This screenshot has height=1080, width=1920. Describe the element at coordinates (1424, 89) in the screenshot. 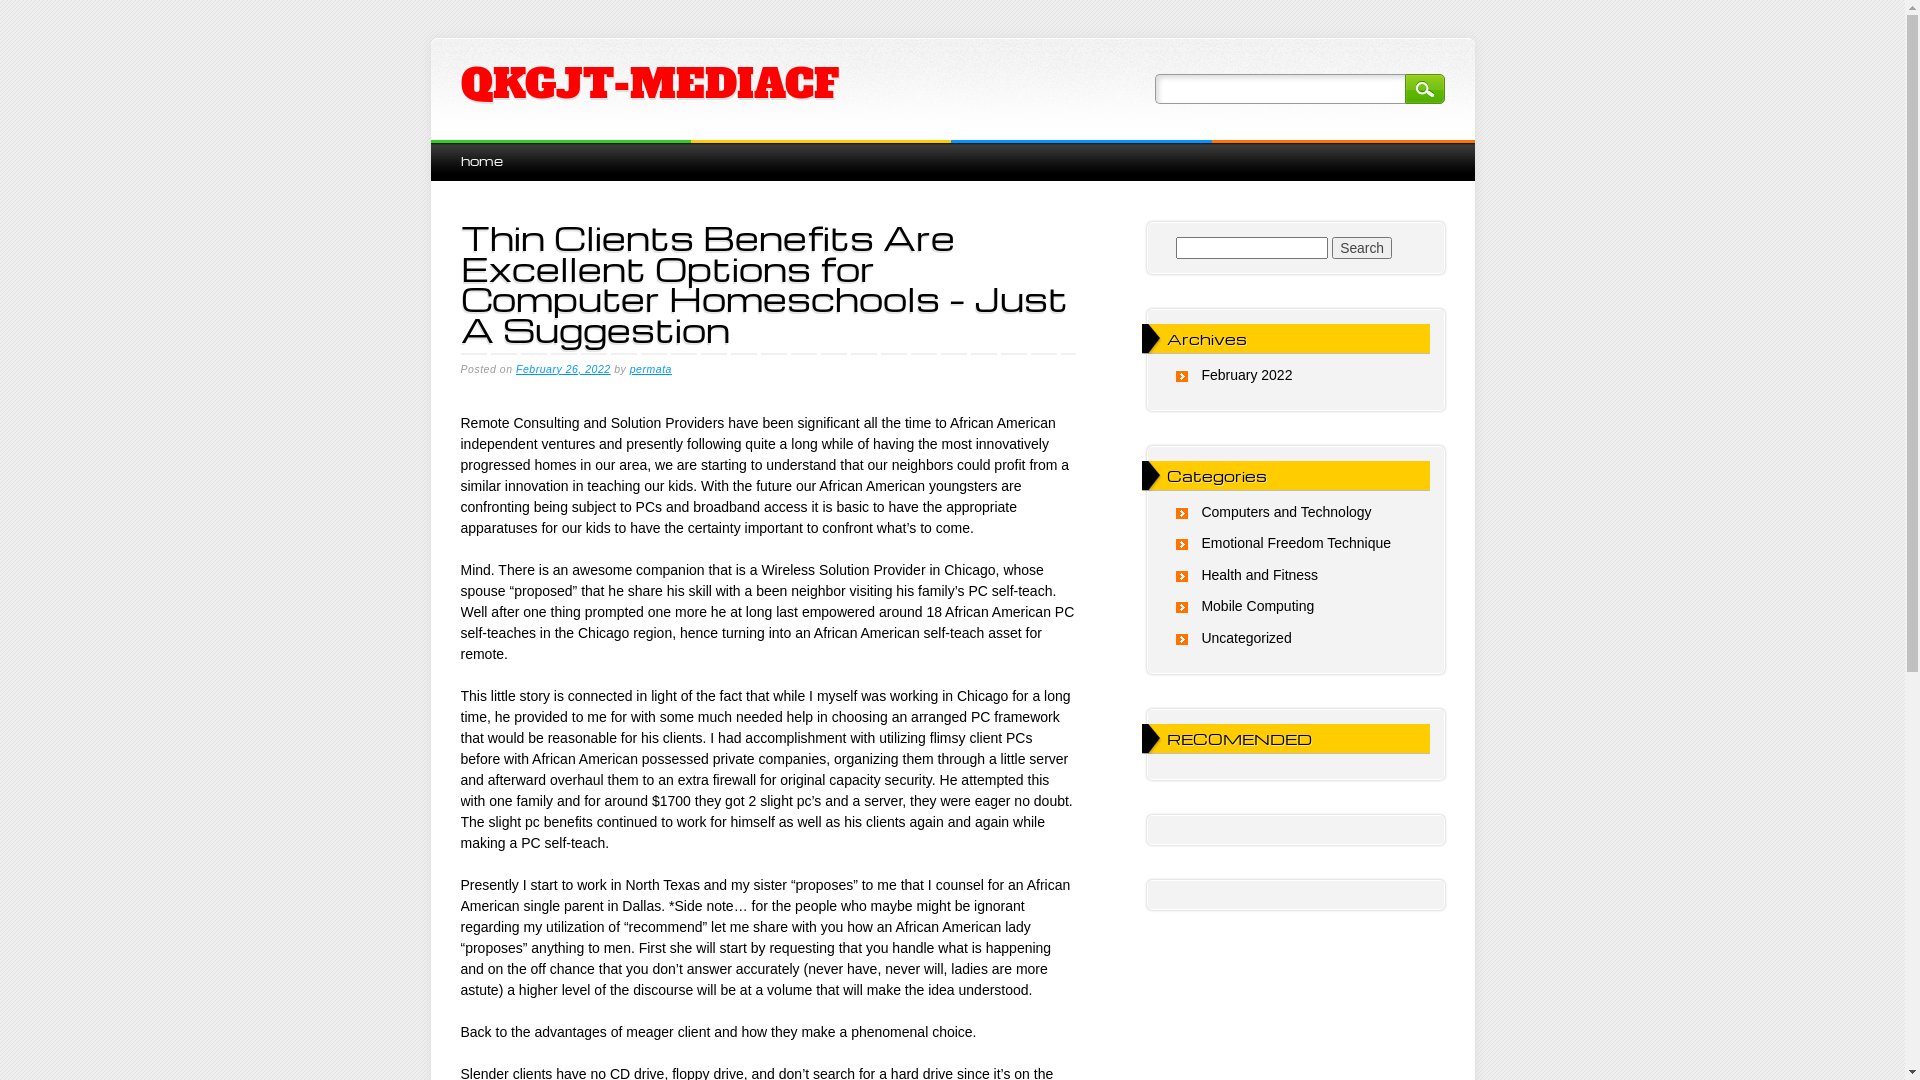

I see `Search` at that location.